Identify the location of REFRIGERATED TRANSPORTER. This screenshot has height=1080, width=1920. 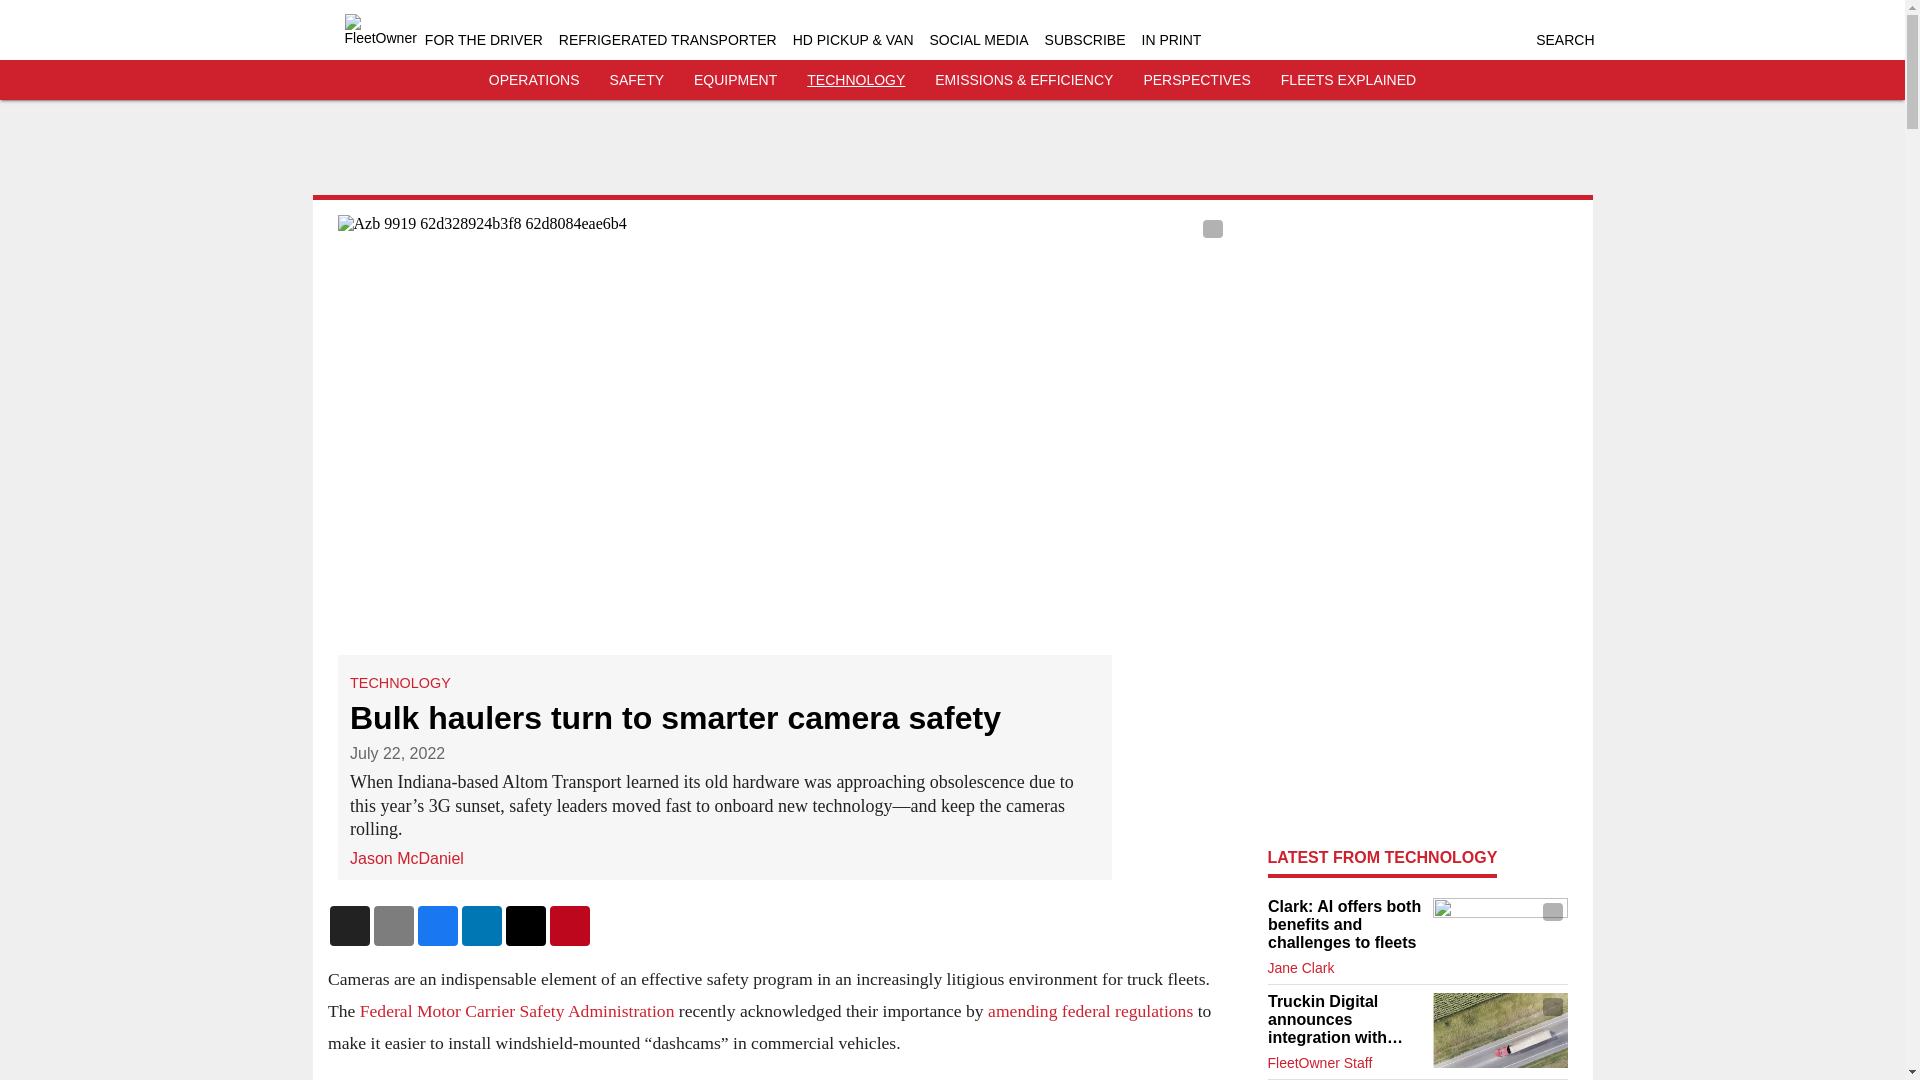
(668, 40).